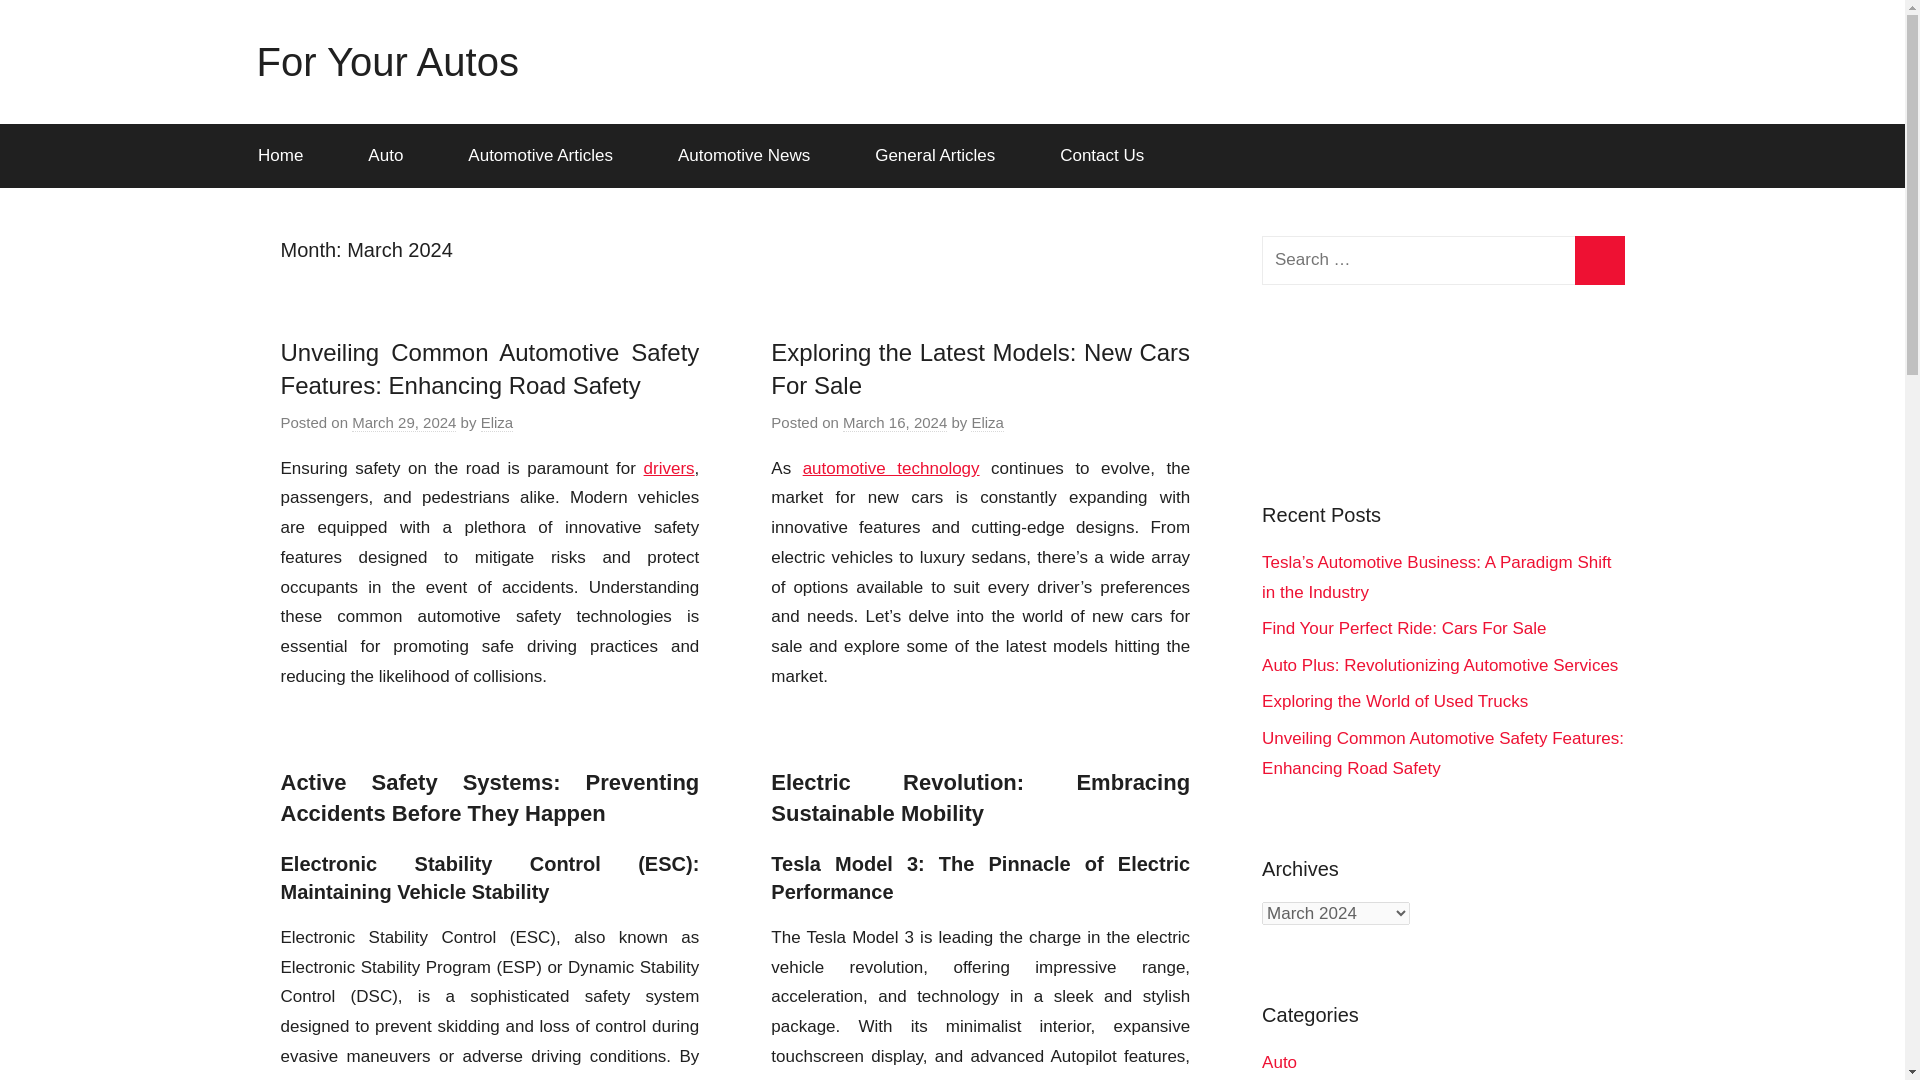 This screenshot has height=1080, width=1920. What do you see at coordinates (988, 422) in the screenshot?
I see `View all posts by Eliza` at bounding box center [988, 422].